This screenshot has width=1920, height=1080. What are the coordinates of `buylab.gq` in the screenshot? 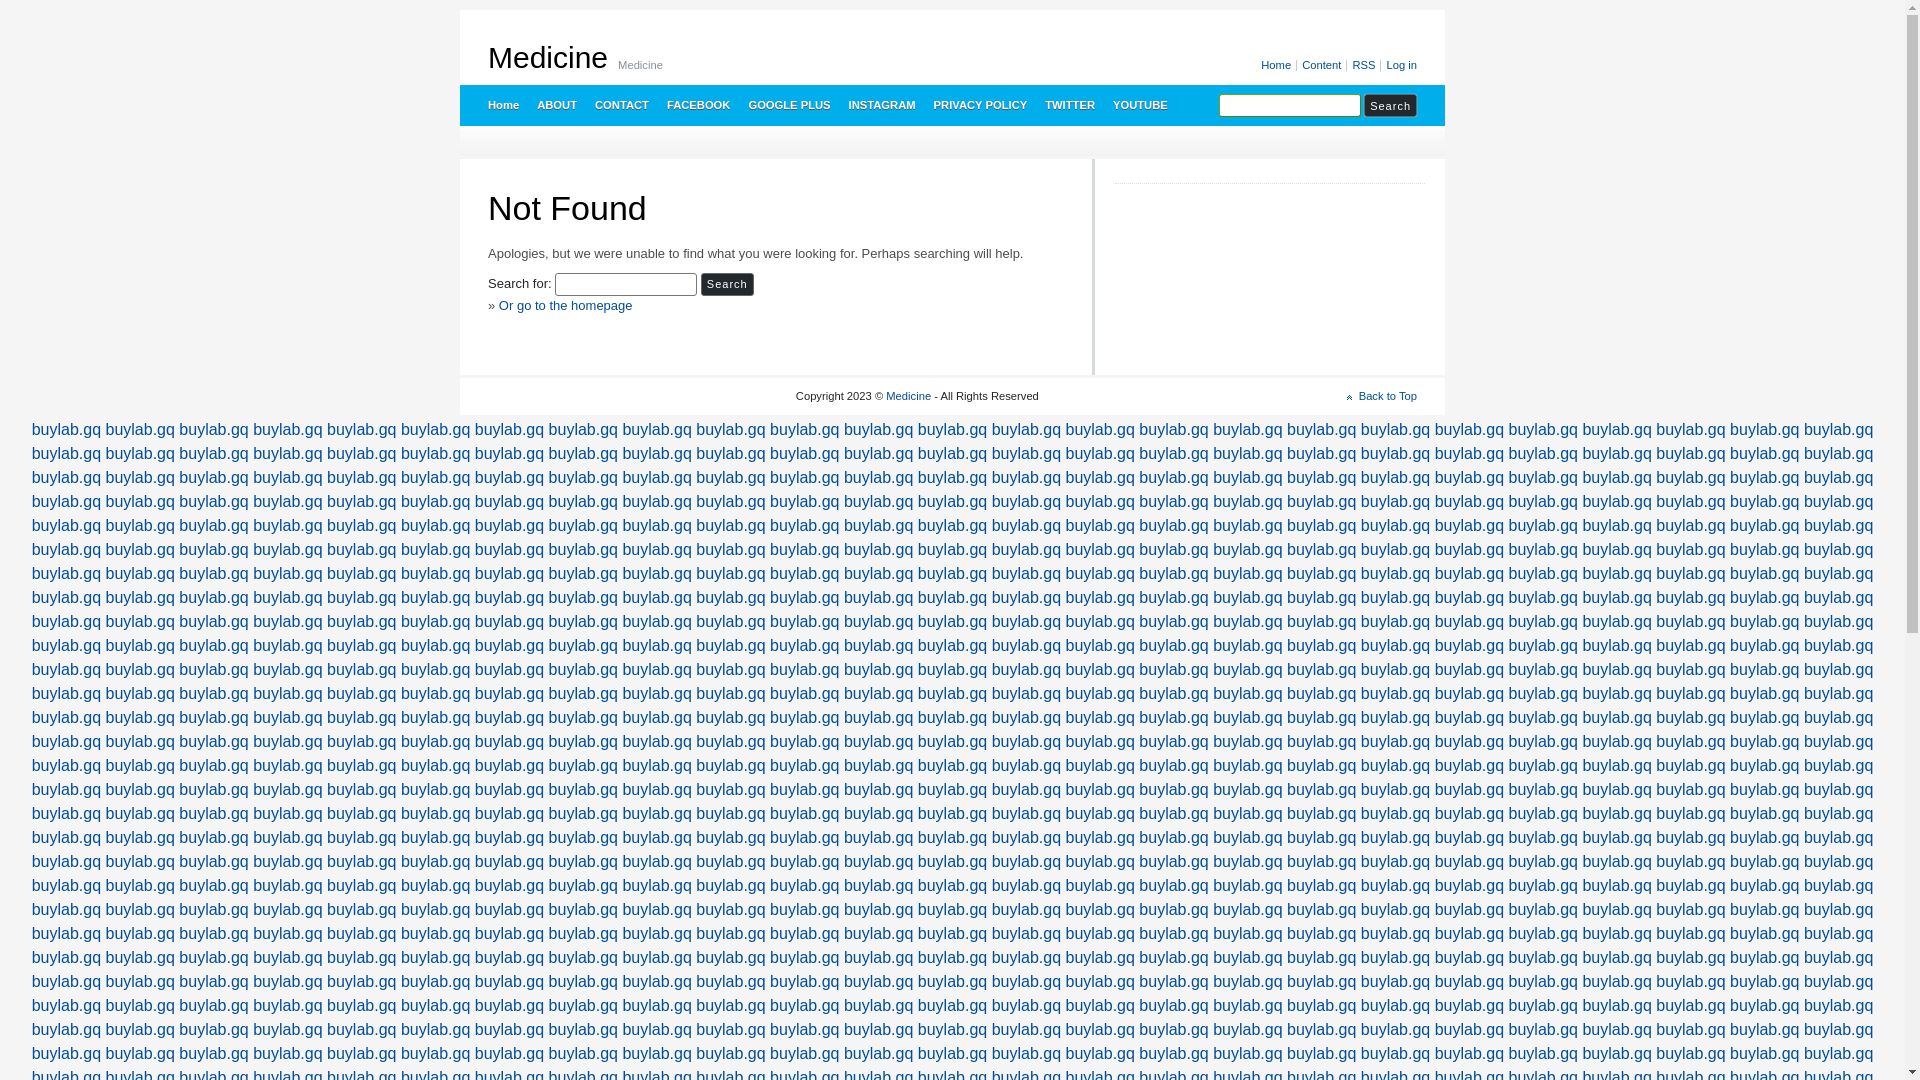 It's located at (804, 598).